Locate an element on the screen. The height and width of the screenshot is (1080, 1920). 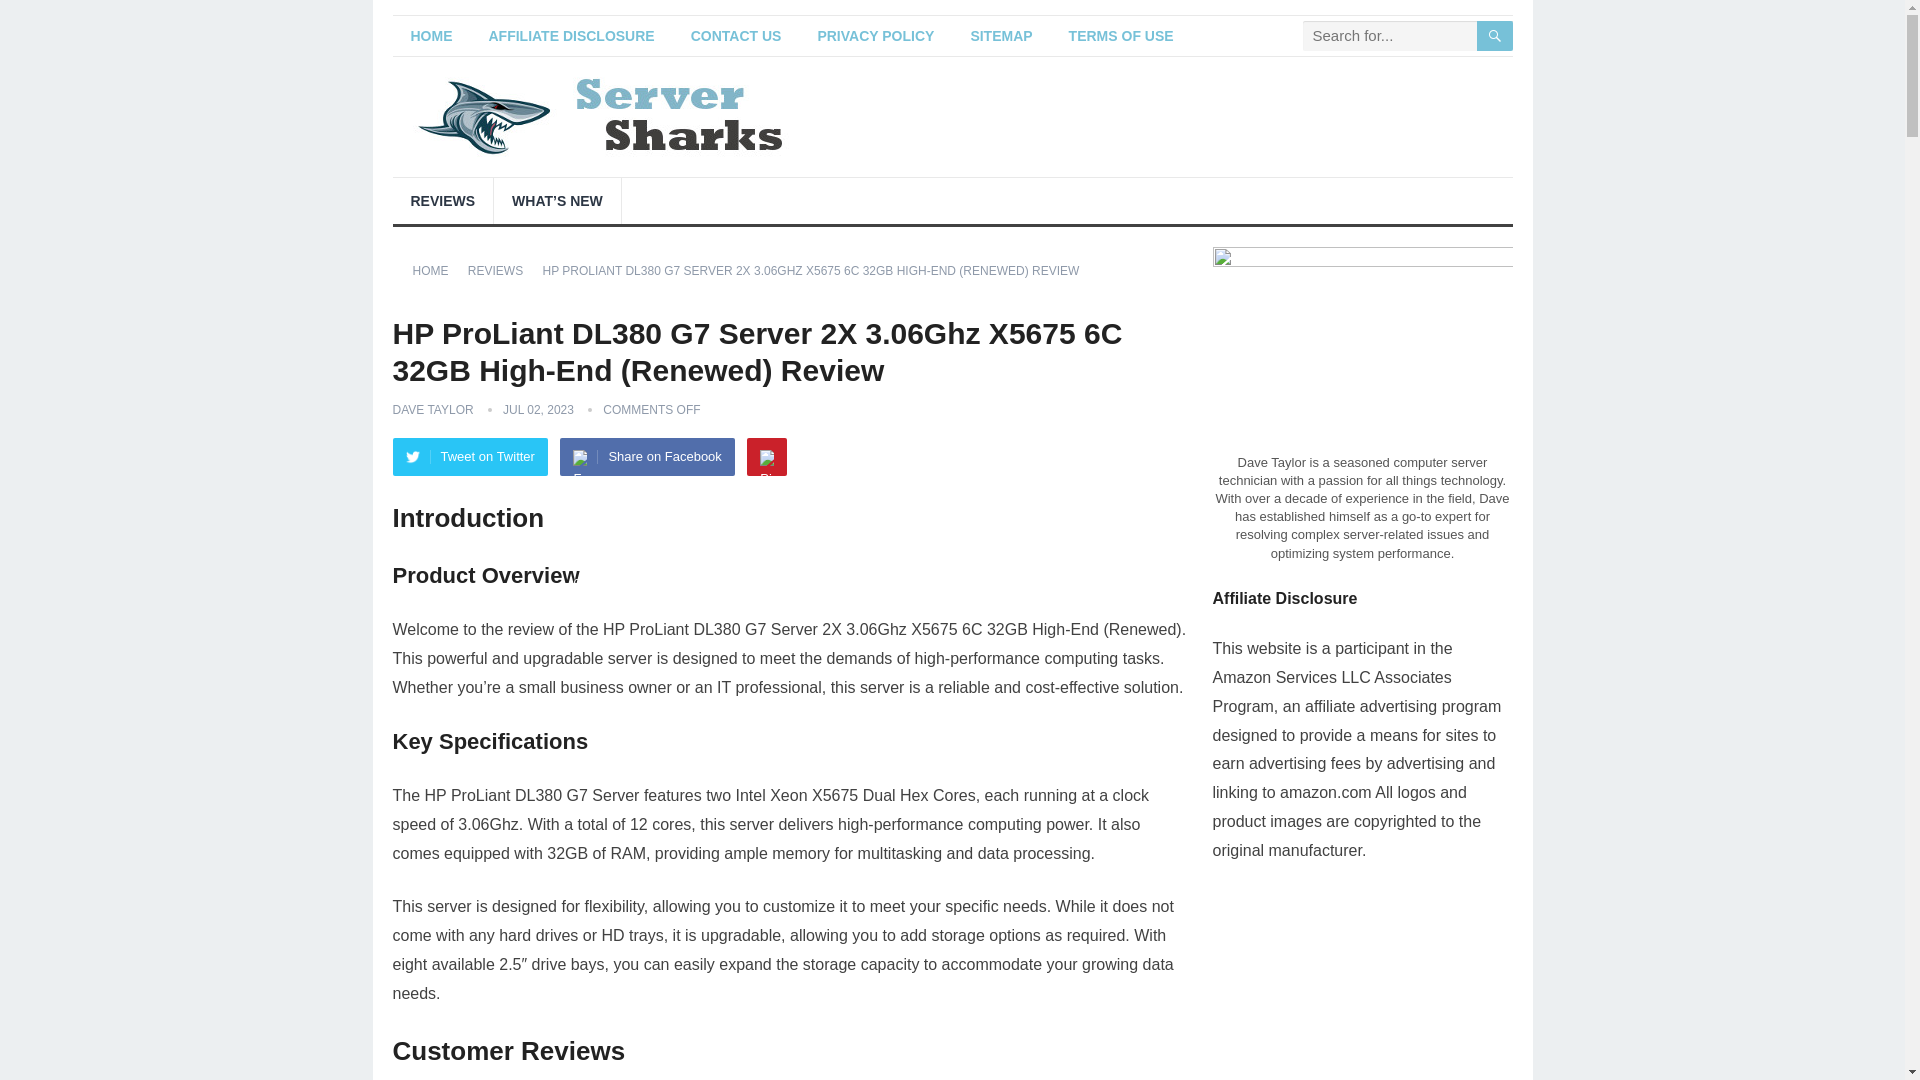
PRIVACY POLICY is located at coordinates (875, 36).